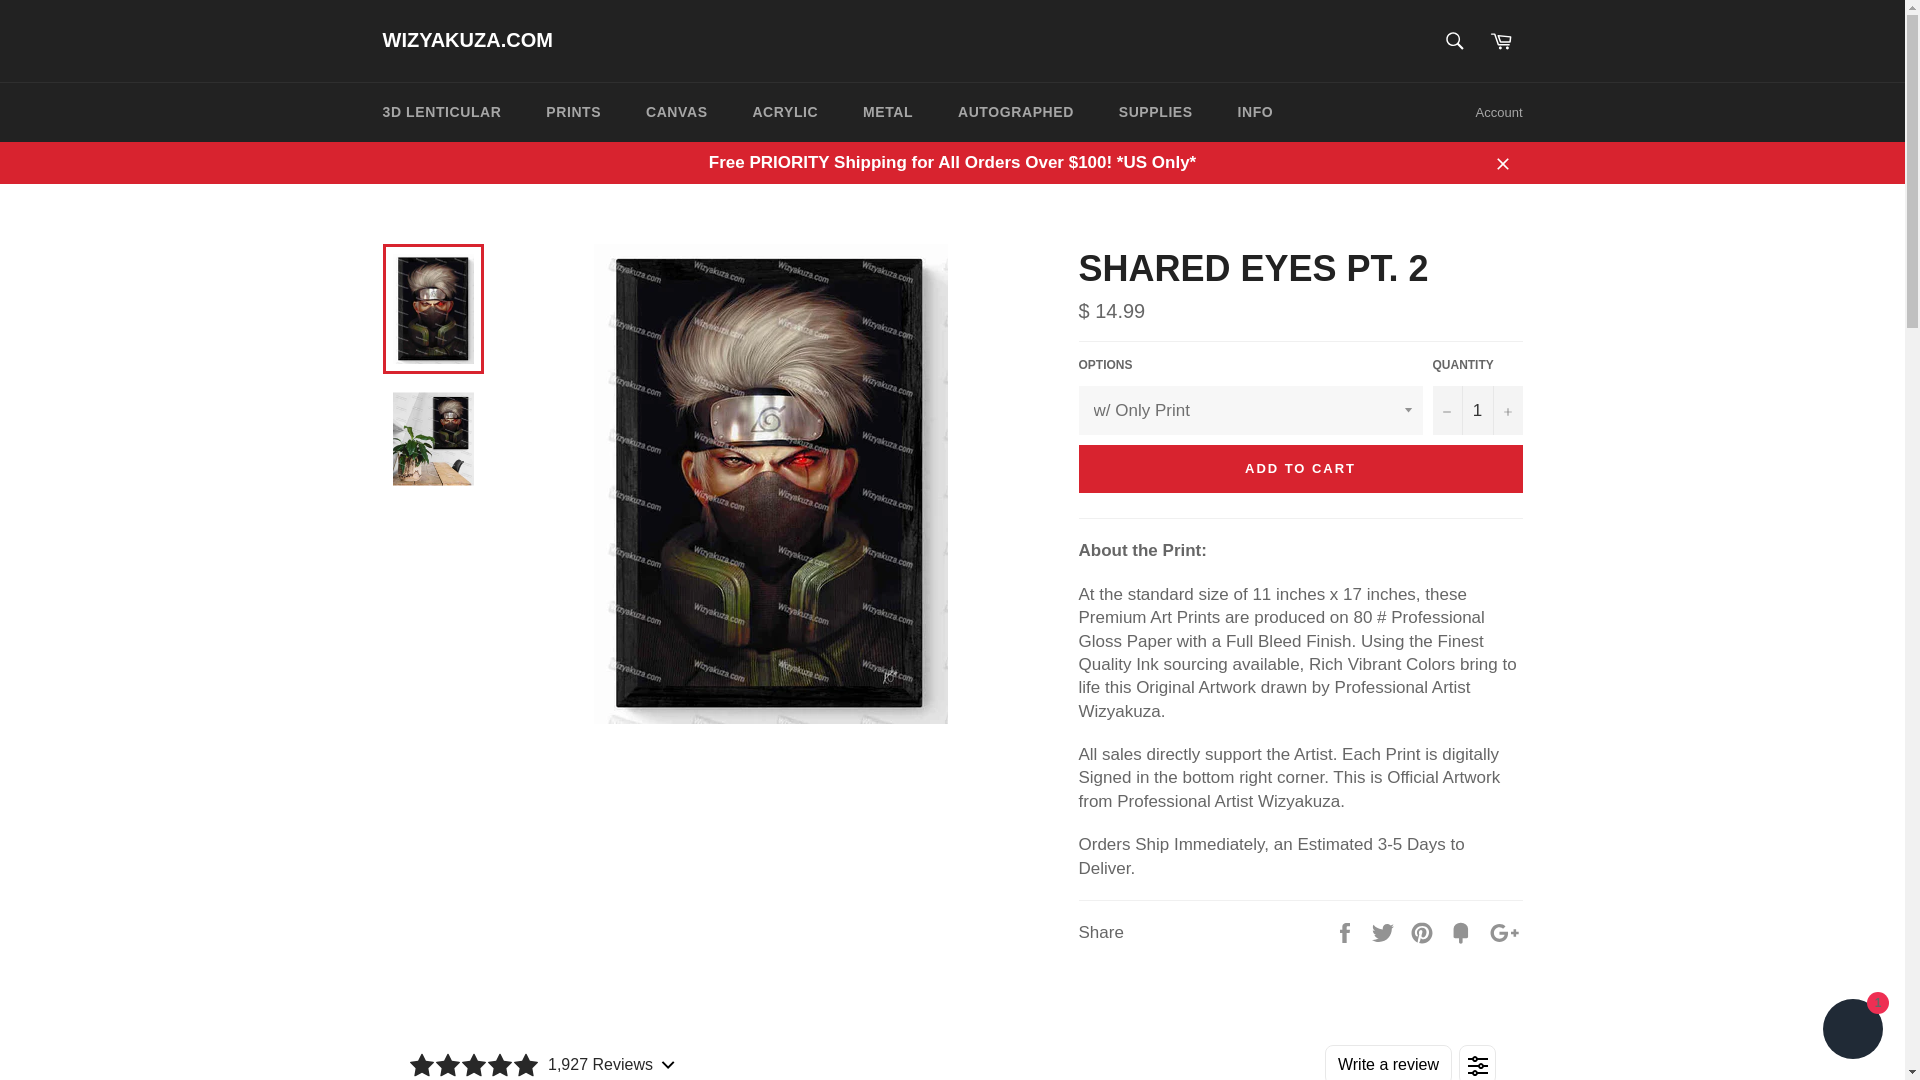 The width and height of the screenshot is (1920, 1080). What do you see at coordinates (1300, 468) in the screenshot?
I see `ADD TO CART` at bounding box center [1300, 468].